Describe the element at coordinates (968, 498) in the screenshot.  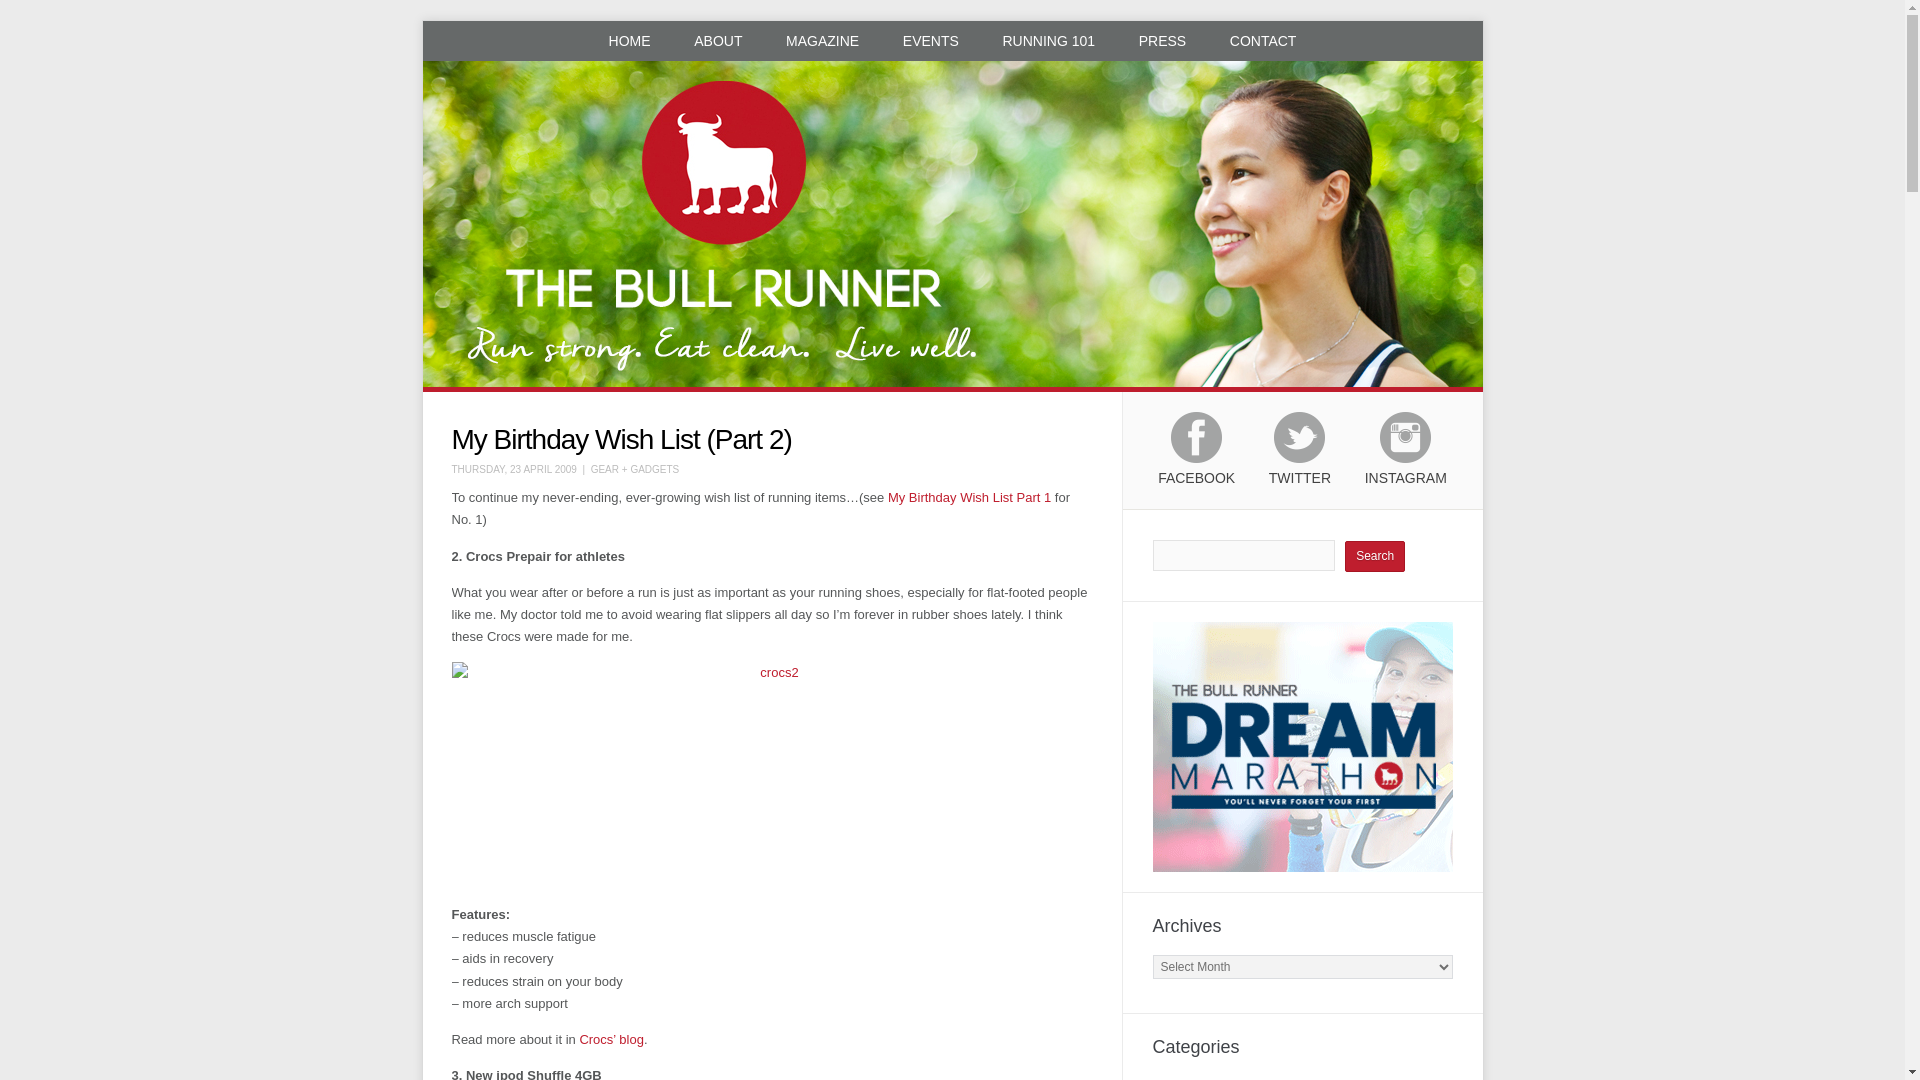
I see `My Birthday Wish List Part 1` at that location.